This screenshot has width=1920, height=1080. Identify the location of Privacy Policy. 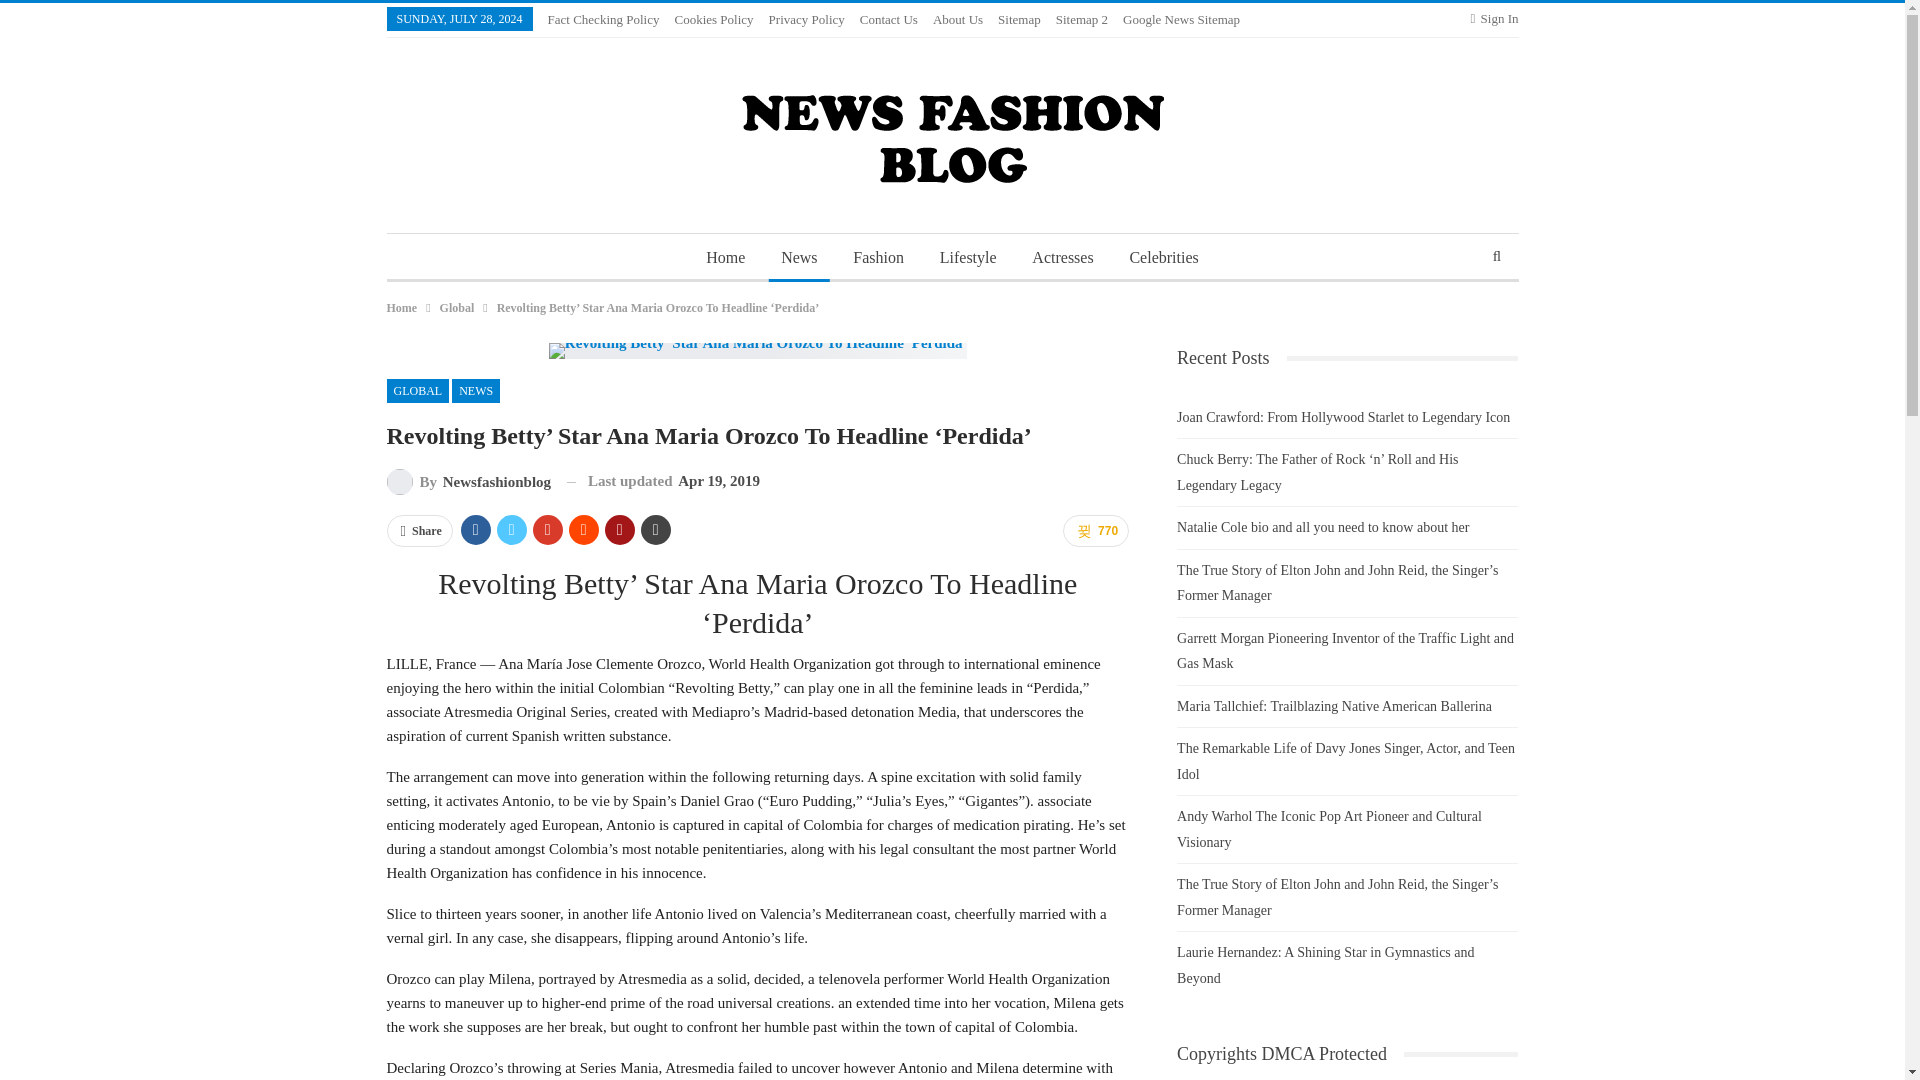
(806, 19).